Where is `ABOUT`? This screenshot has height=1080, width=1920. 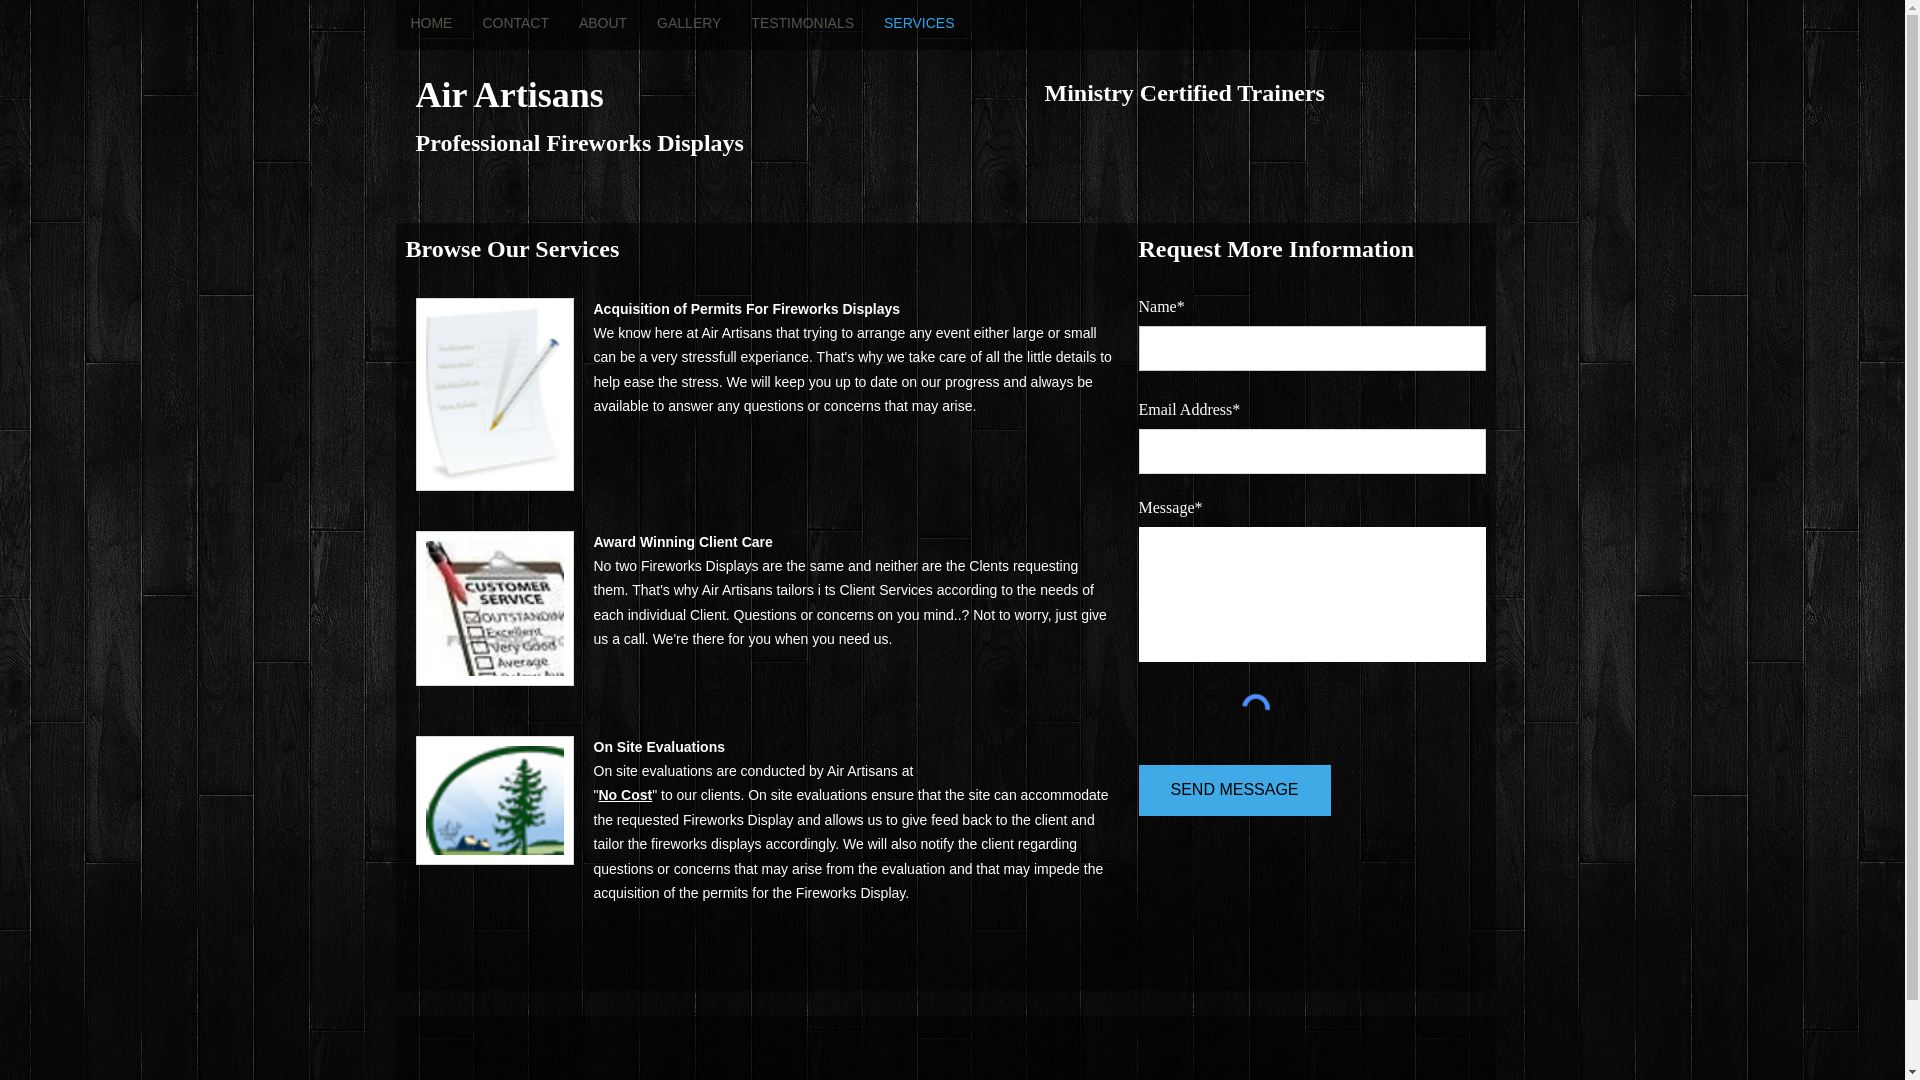
ABOUT is located at coordinates (602, 22).